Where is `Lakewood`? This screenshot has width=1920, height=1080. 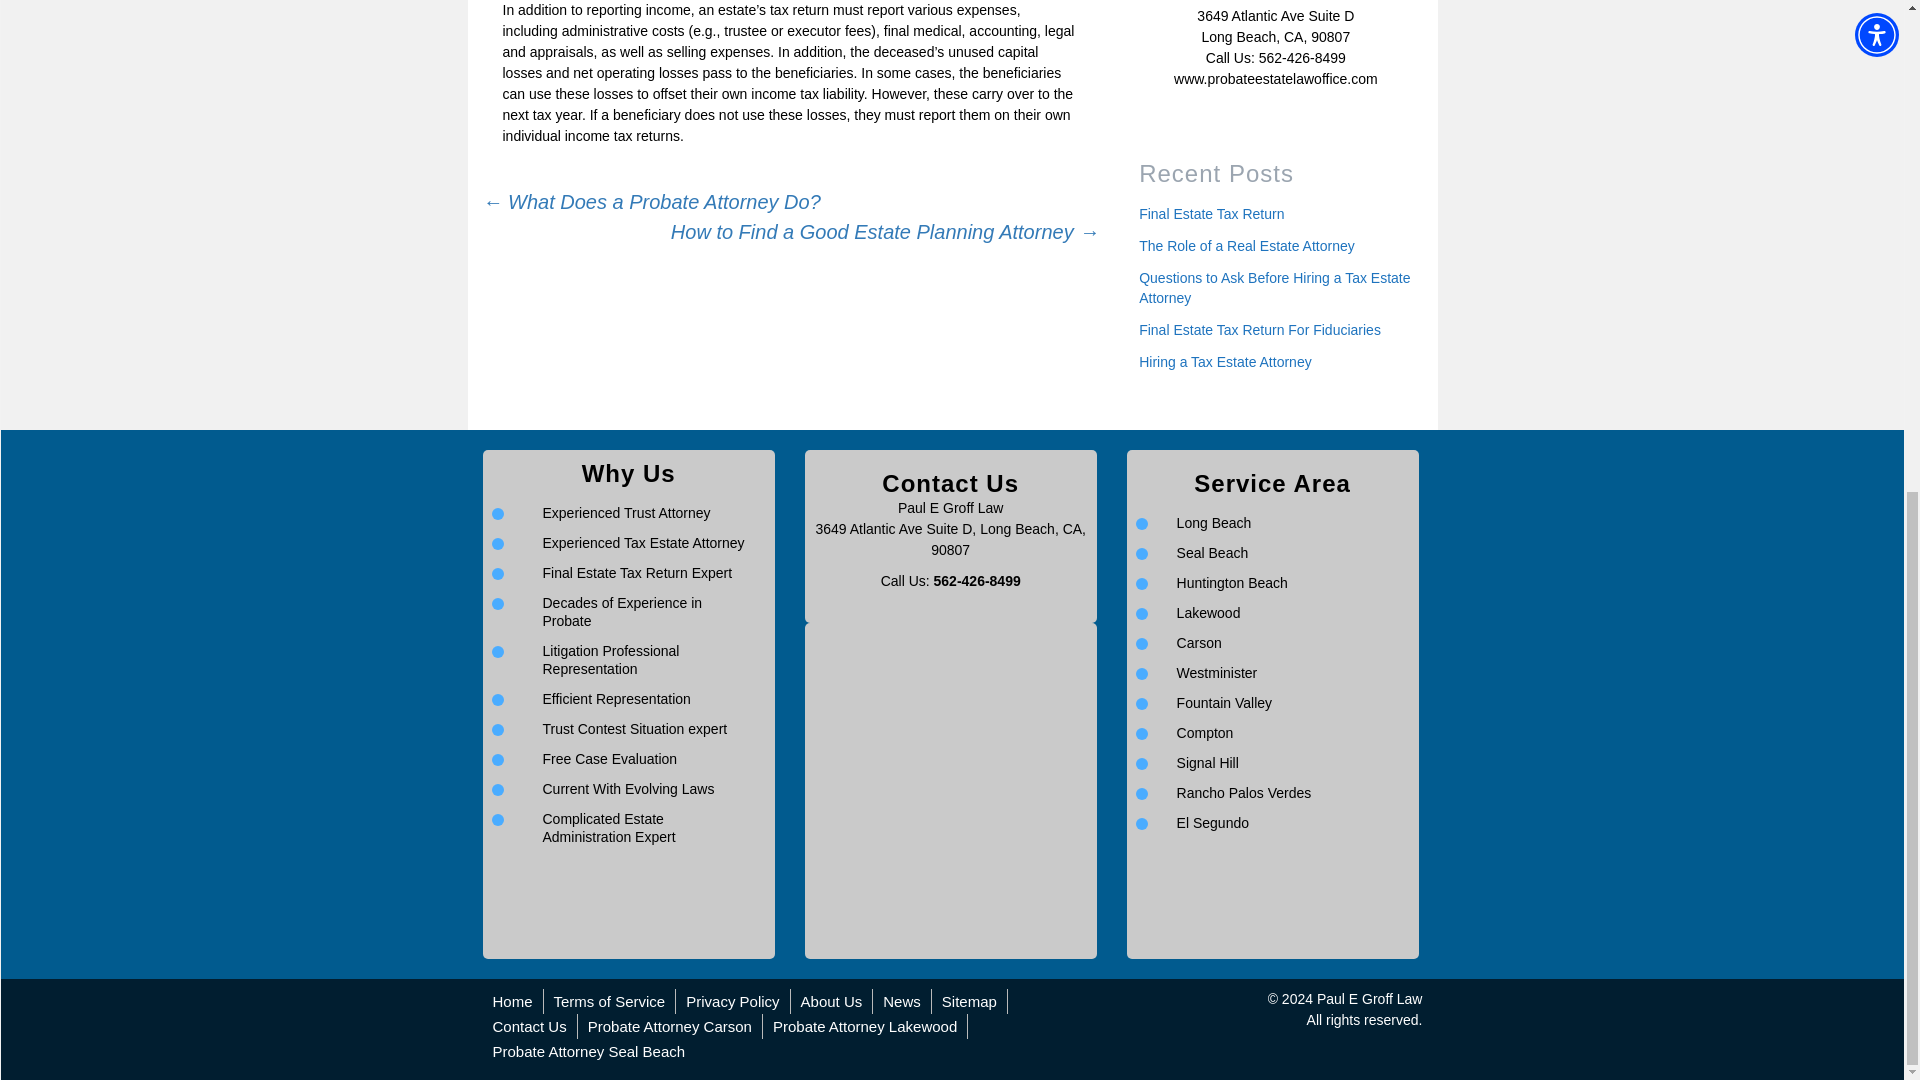 Lakewood is located at coordinates (1208, 612).